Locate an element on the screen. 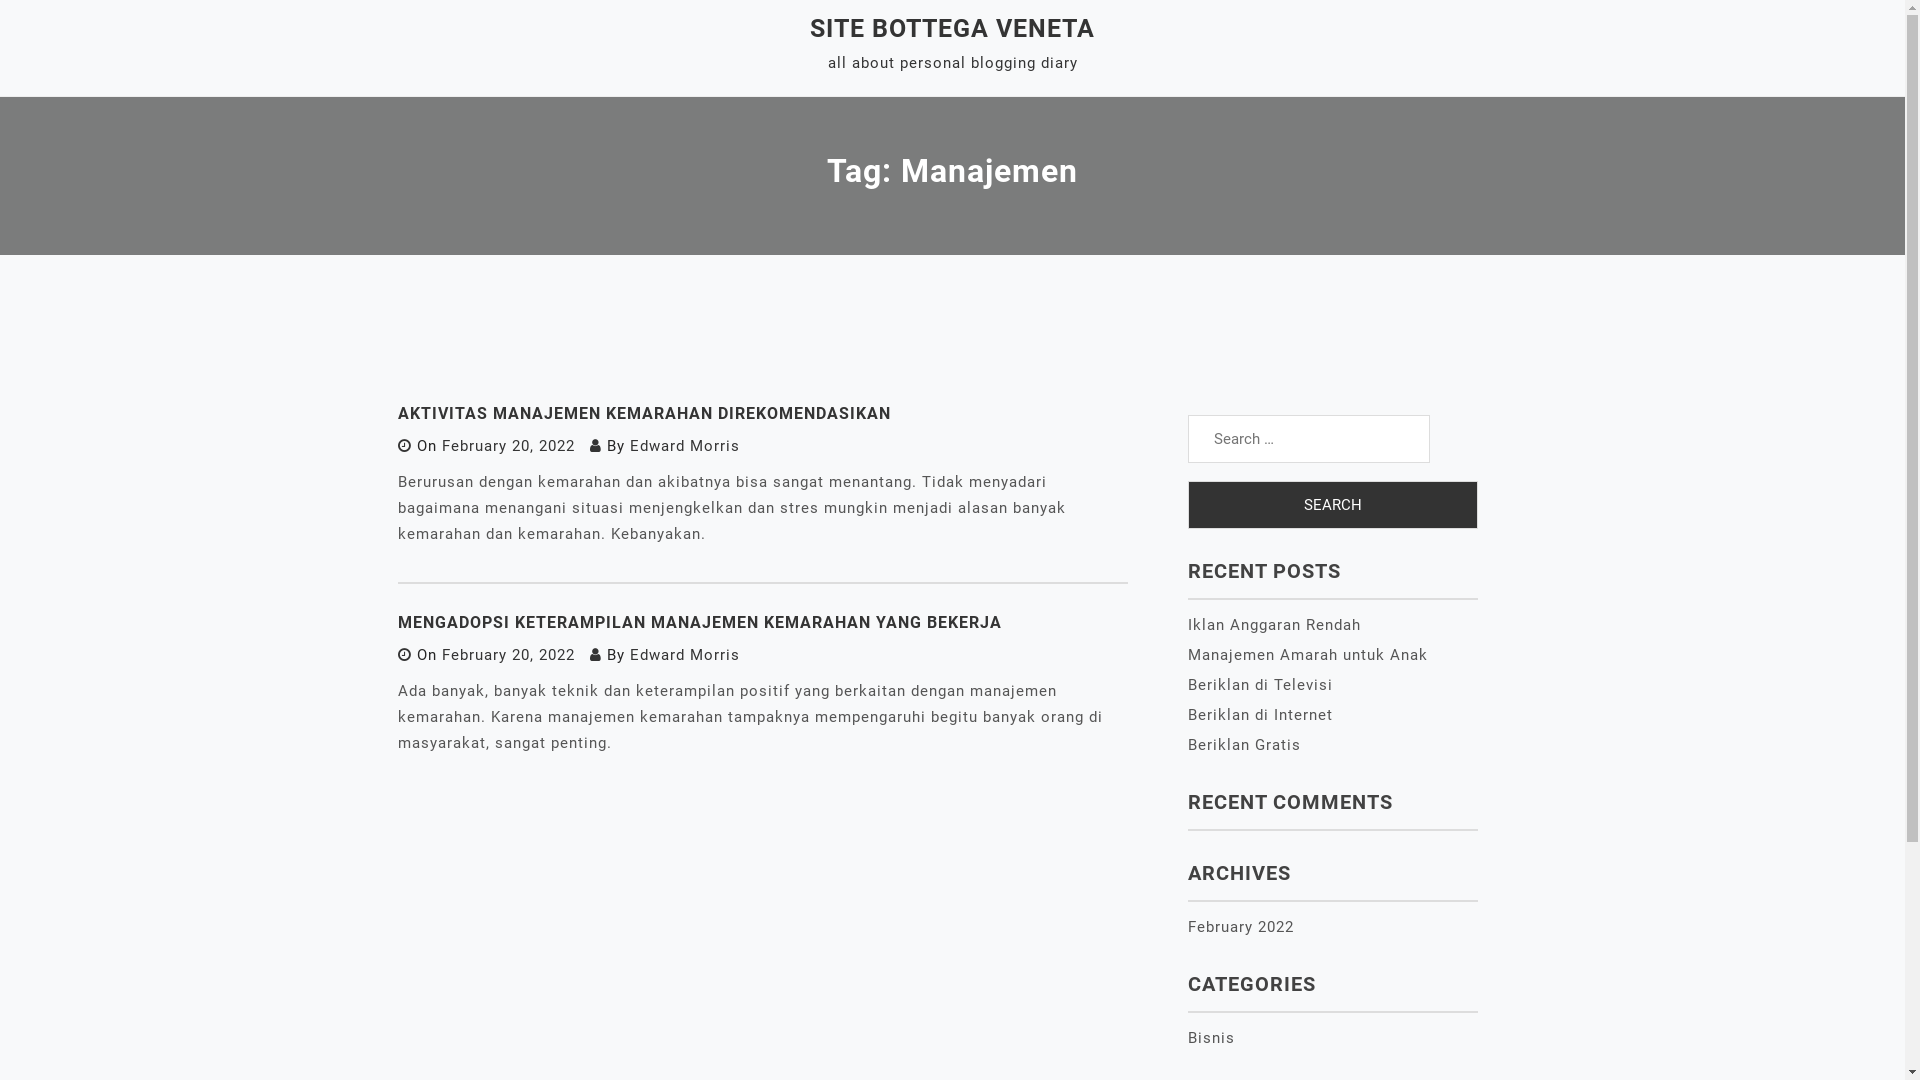 This screenshot has width=1920, height=1080. Beriklan di Internet is located at coordinates (1260, 715).